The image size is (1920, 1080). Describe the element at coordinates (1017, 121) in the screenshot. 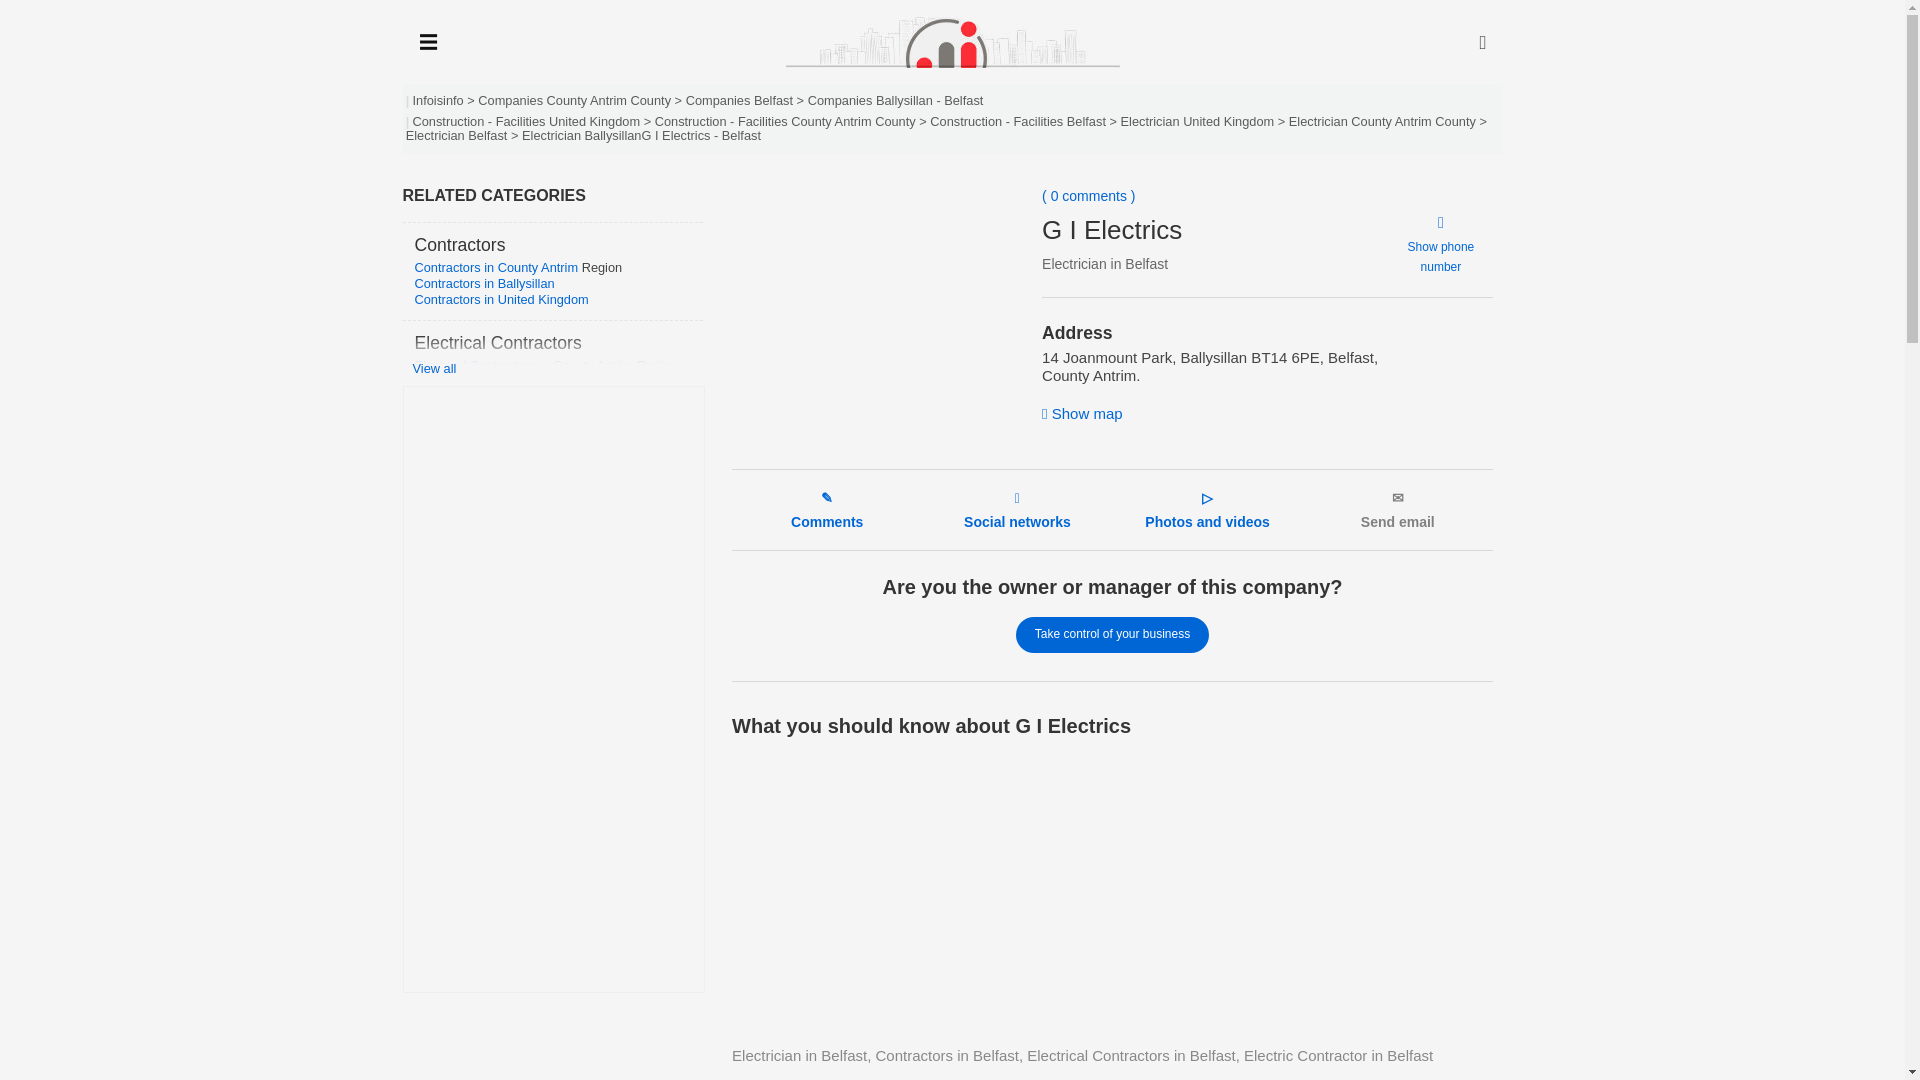

I see `Construction - Facilities Belfast` at that location.